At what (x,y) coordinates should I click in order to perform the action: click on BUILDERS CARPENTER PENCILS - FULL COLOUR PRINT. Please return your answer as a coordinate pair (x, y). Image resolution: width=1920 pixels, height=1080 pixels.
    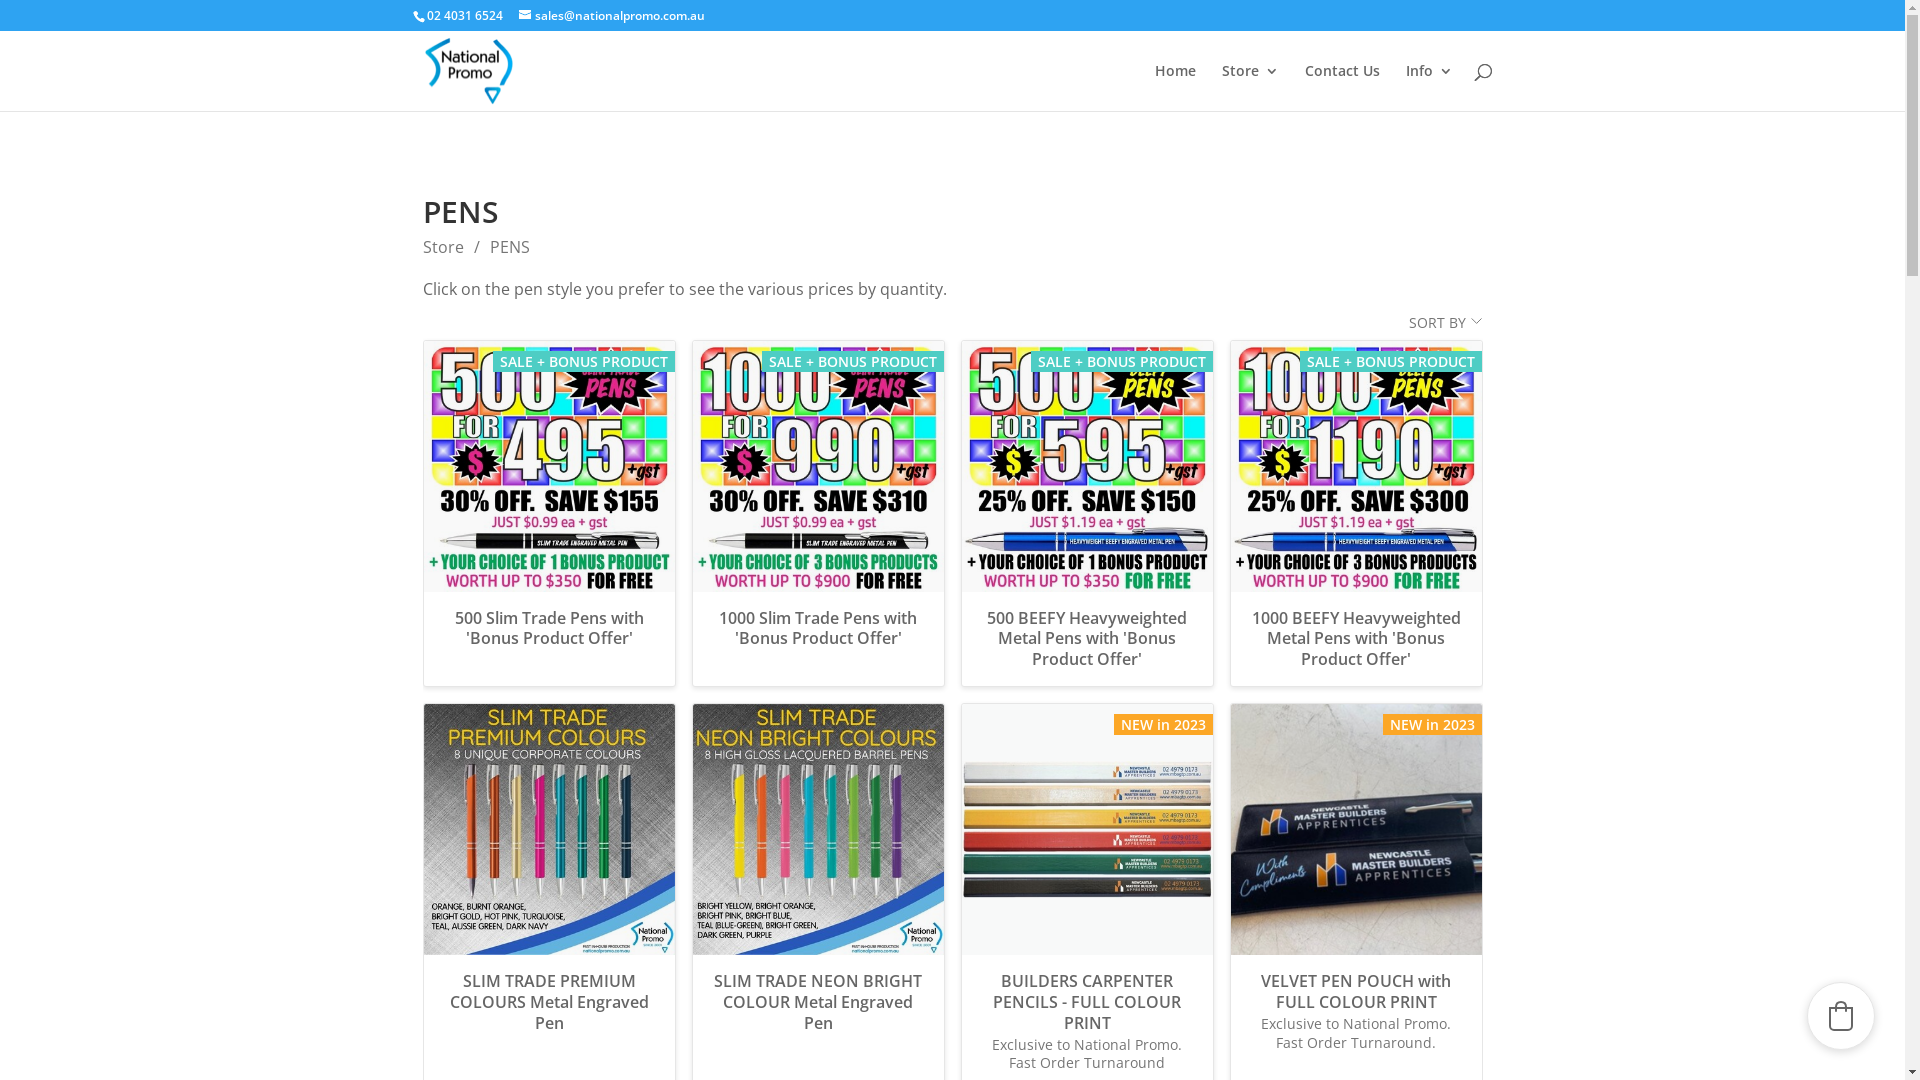
    Looking at the image, I should click on (1088, 830).